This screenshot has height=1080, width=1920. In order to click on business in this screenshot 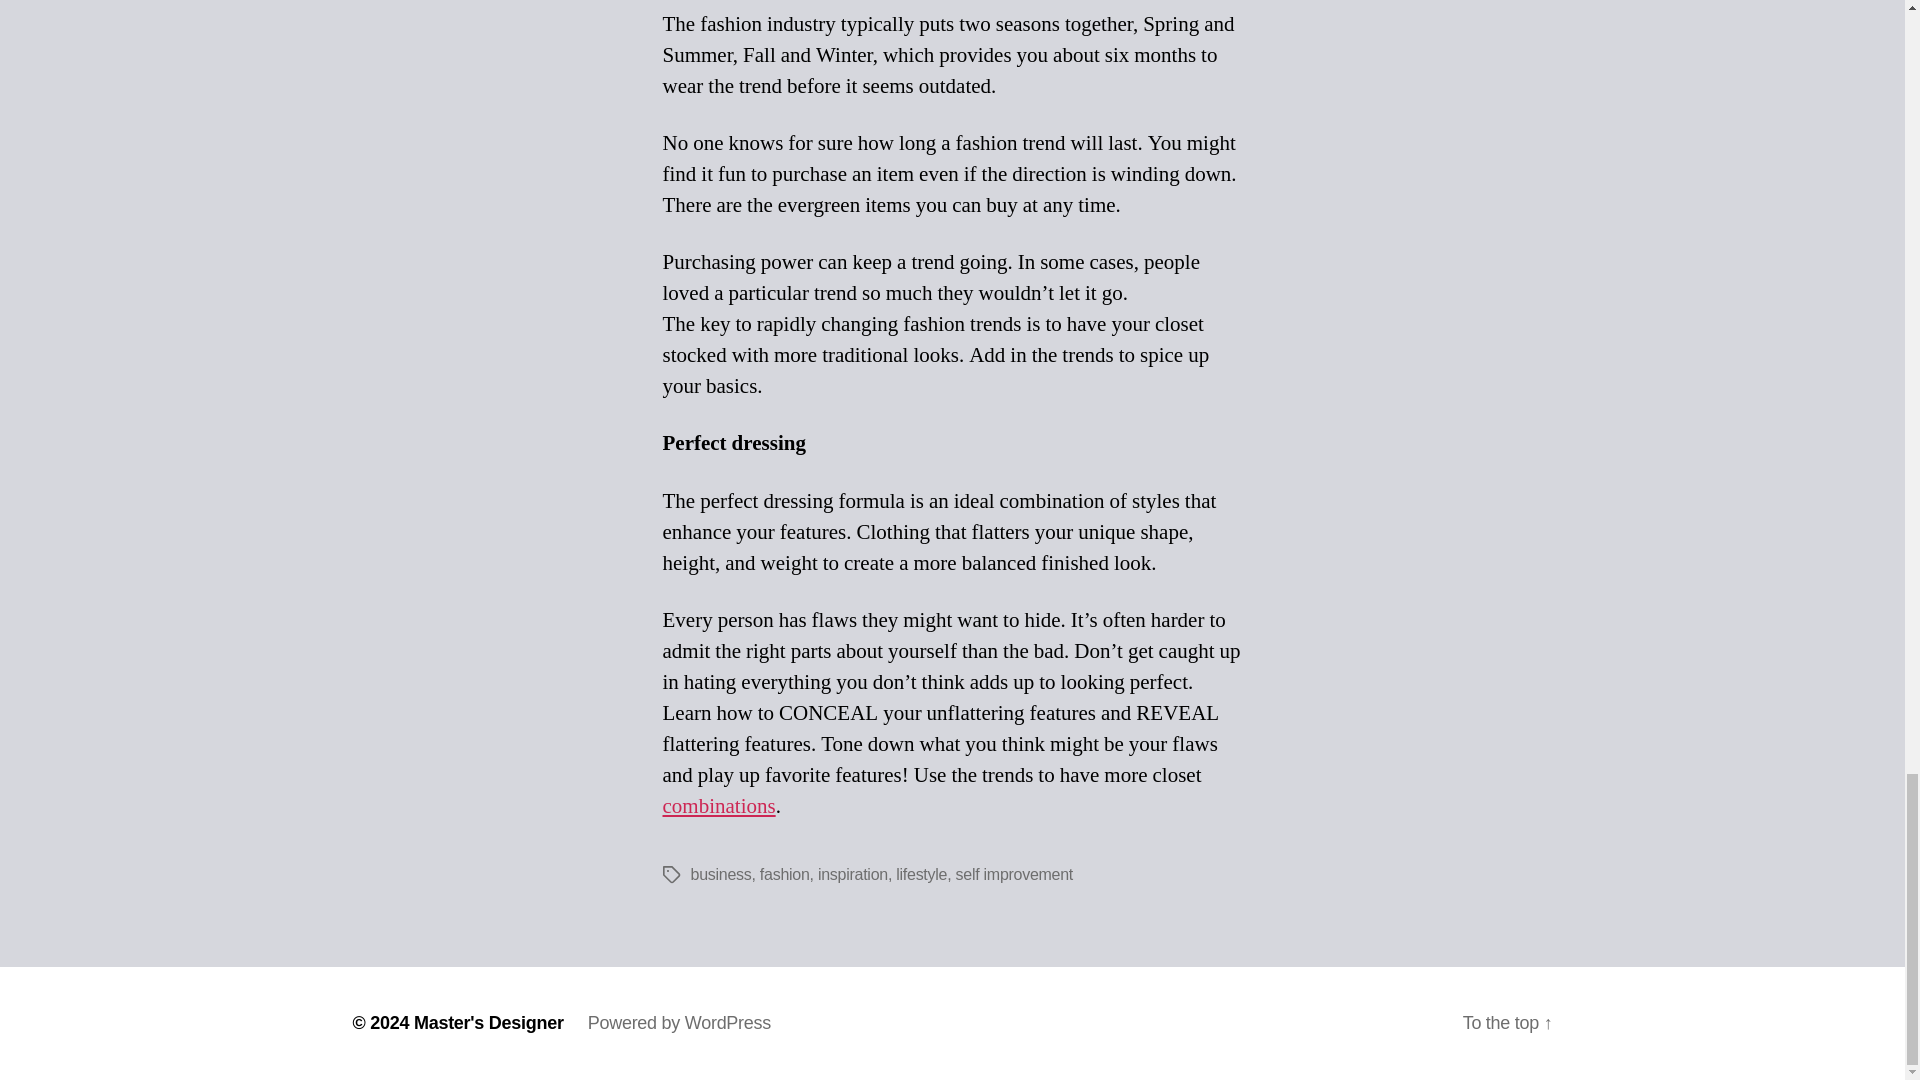, I will do `click(720, 874)`.